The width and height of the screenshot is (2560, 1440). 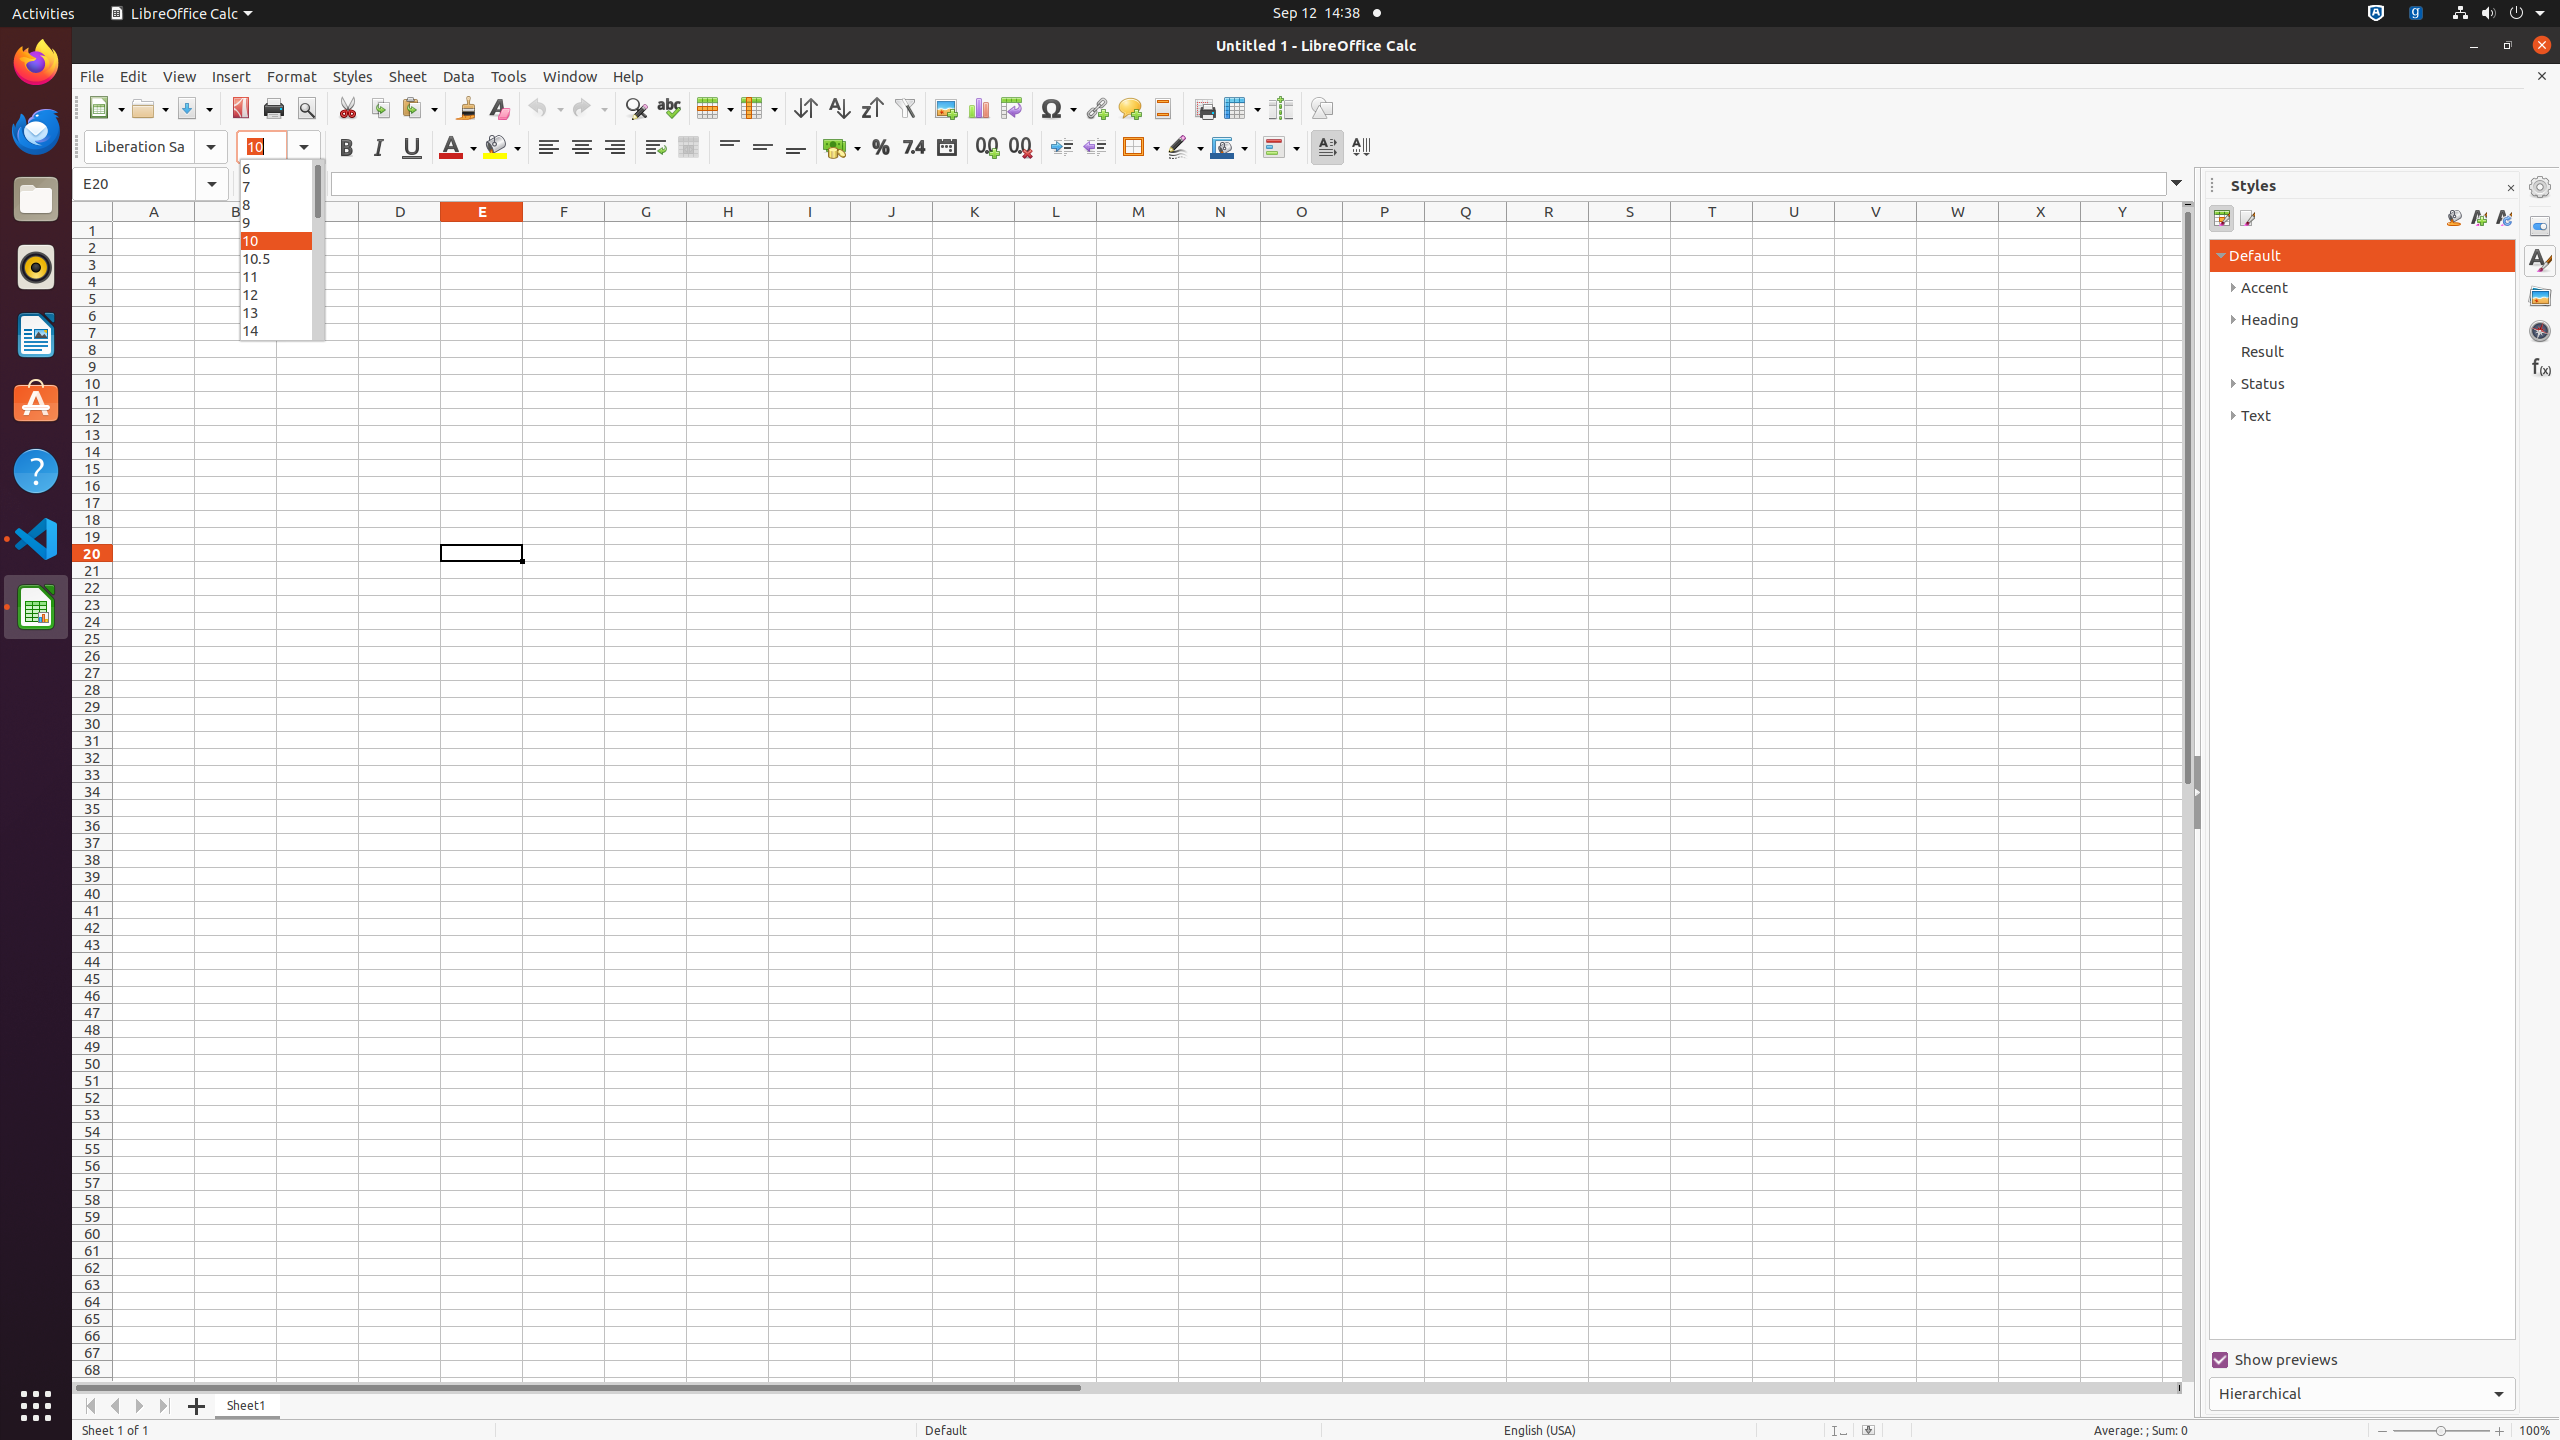 I want to click on U1, so click(x=1794, y=230).